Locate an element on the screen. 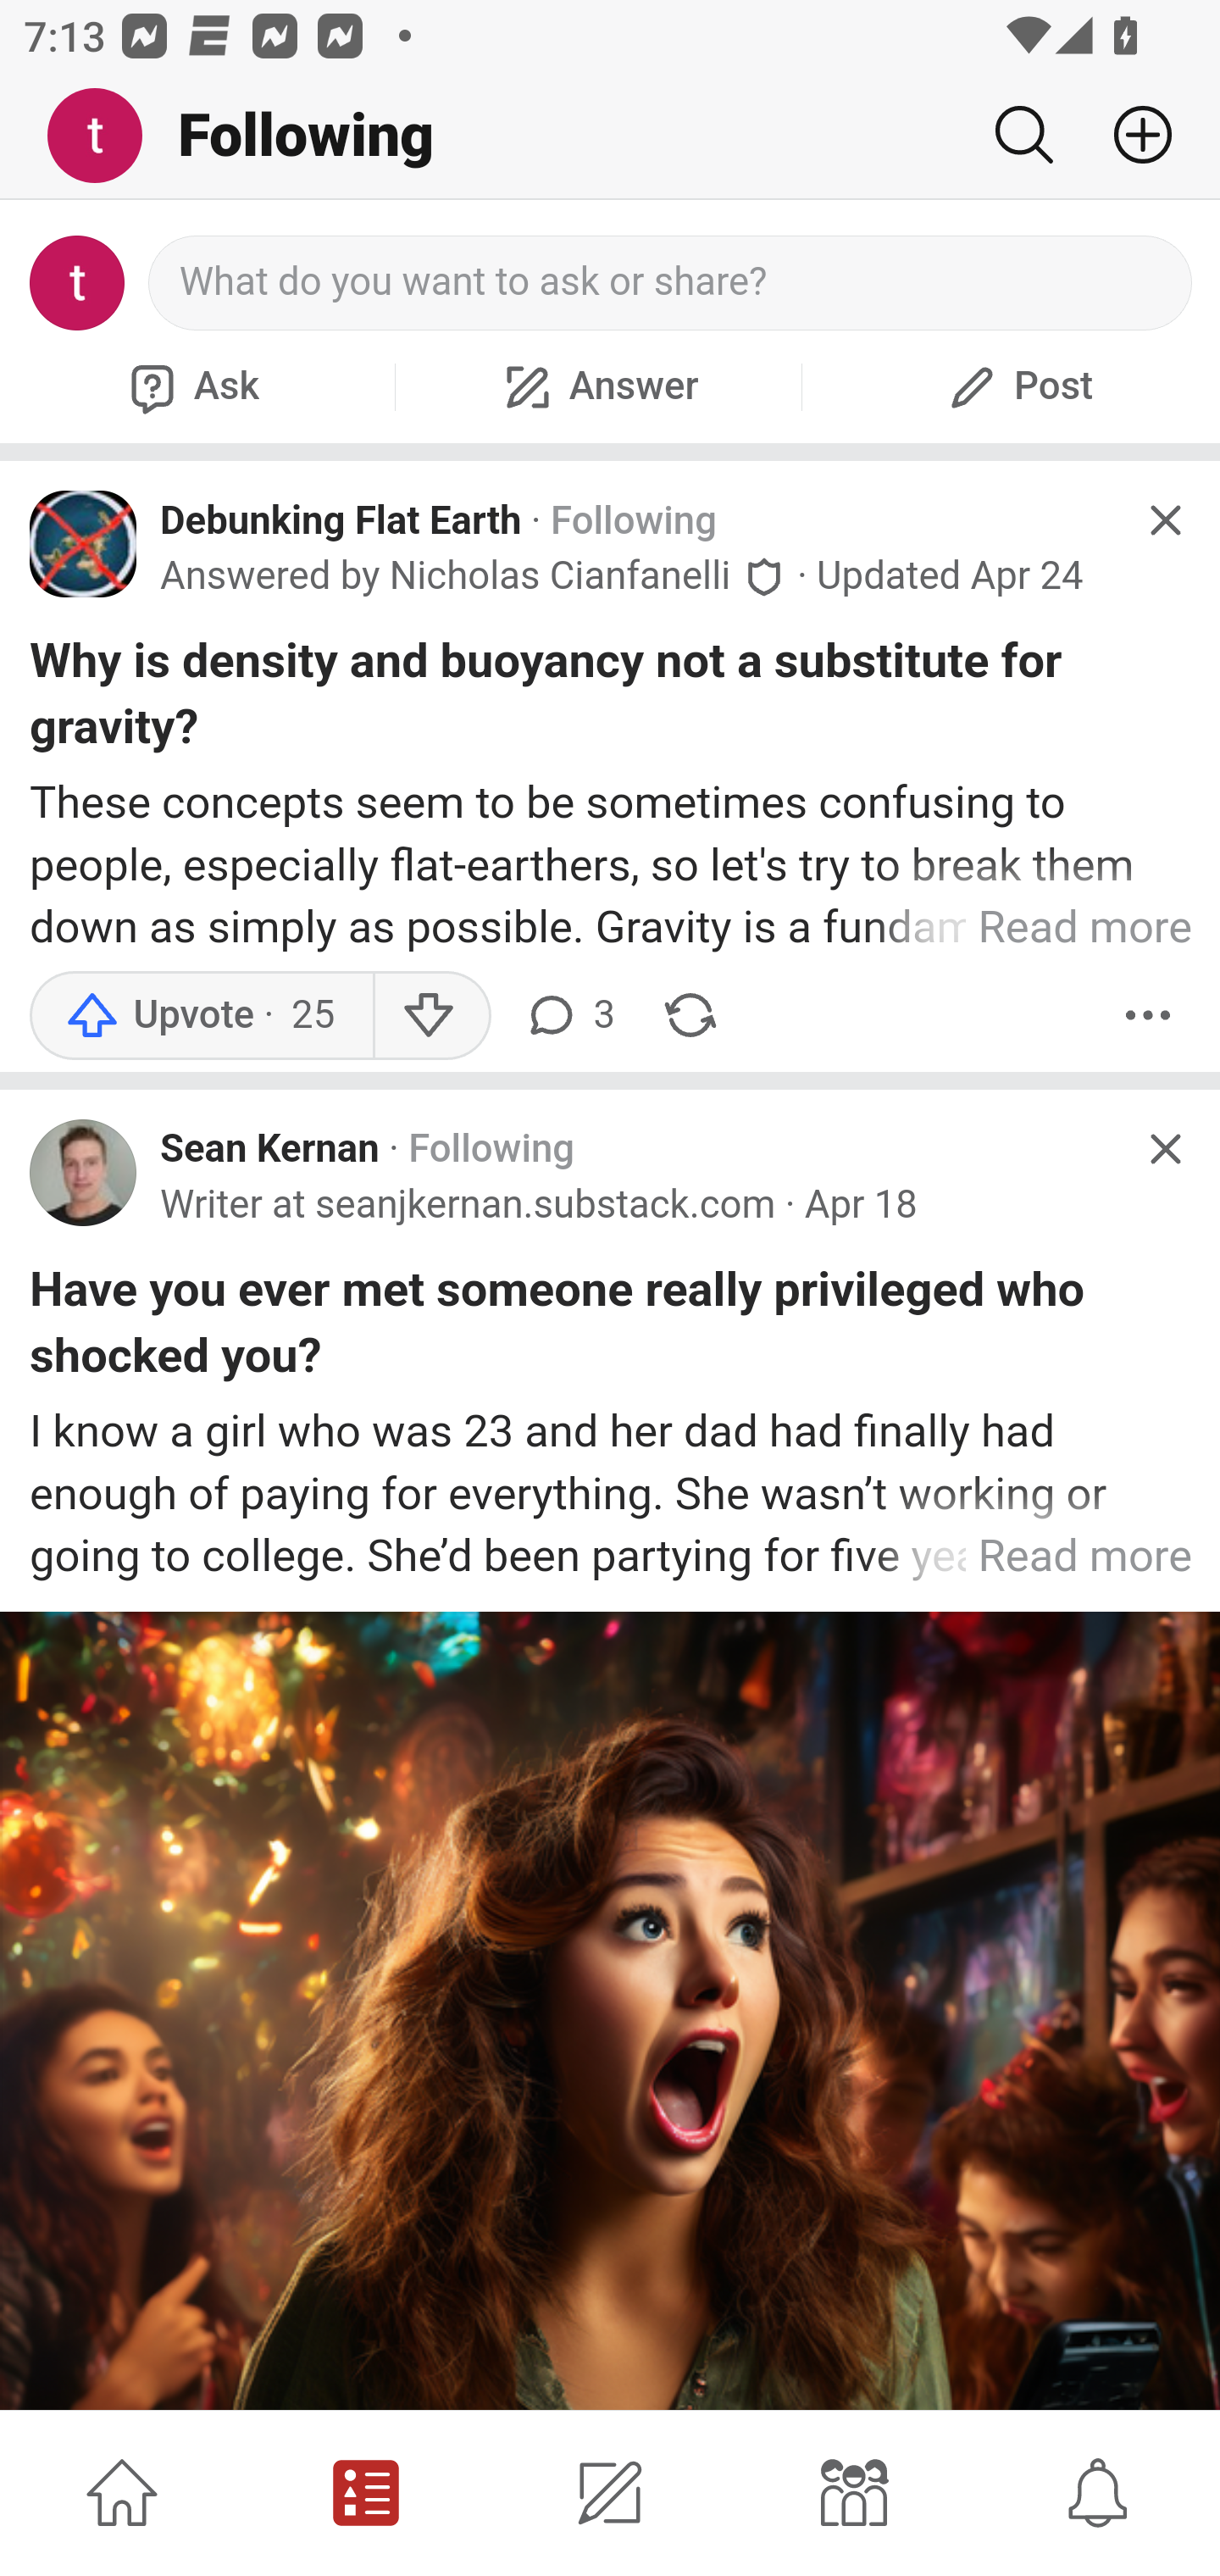 This screenshot has width=1220, height=2576. Following is located at coordinates (632, 520).